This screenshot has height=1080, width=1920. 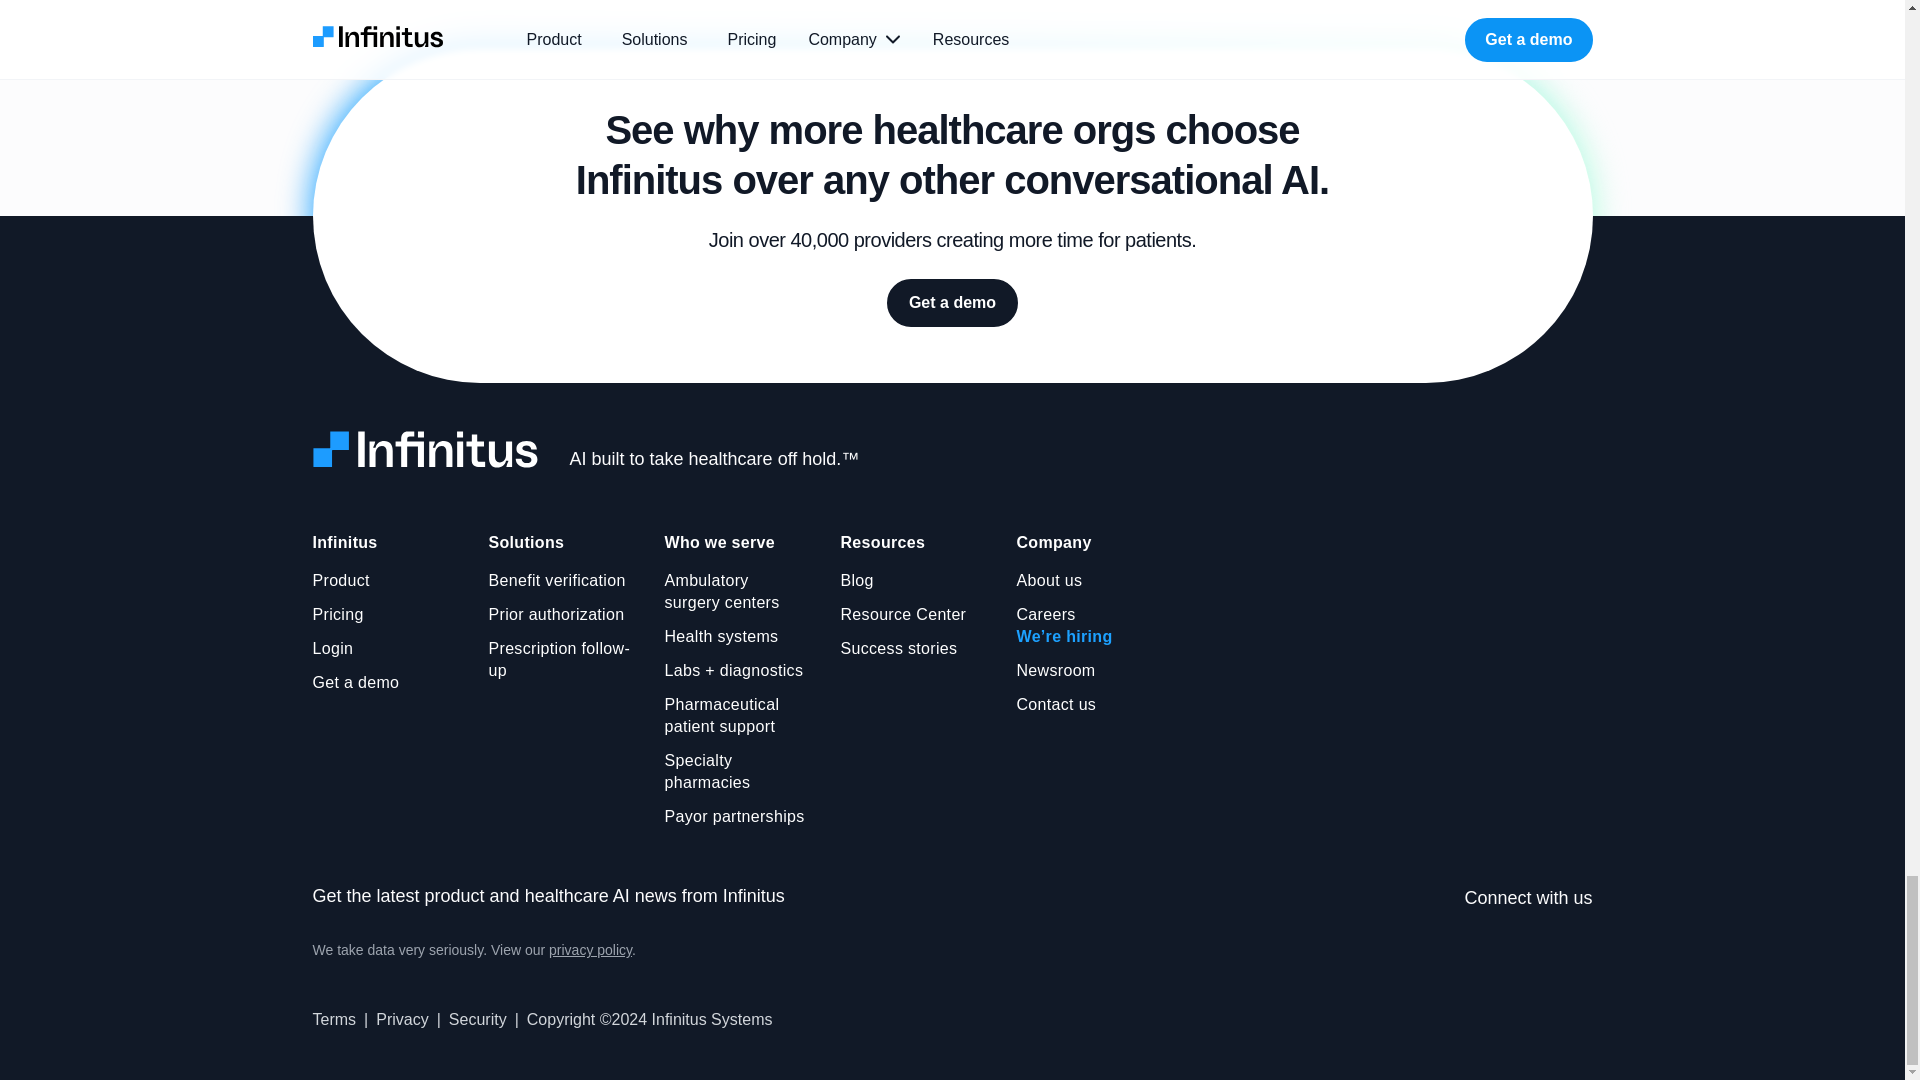 I want to click on Payor partnerships, so click(x=734, y=816).